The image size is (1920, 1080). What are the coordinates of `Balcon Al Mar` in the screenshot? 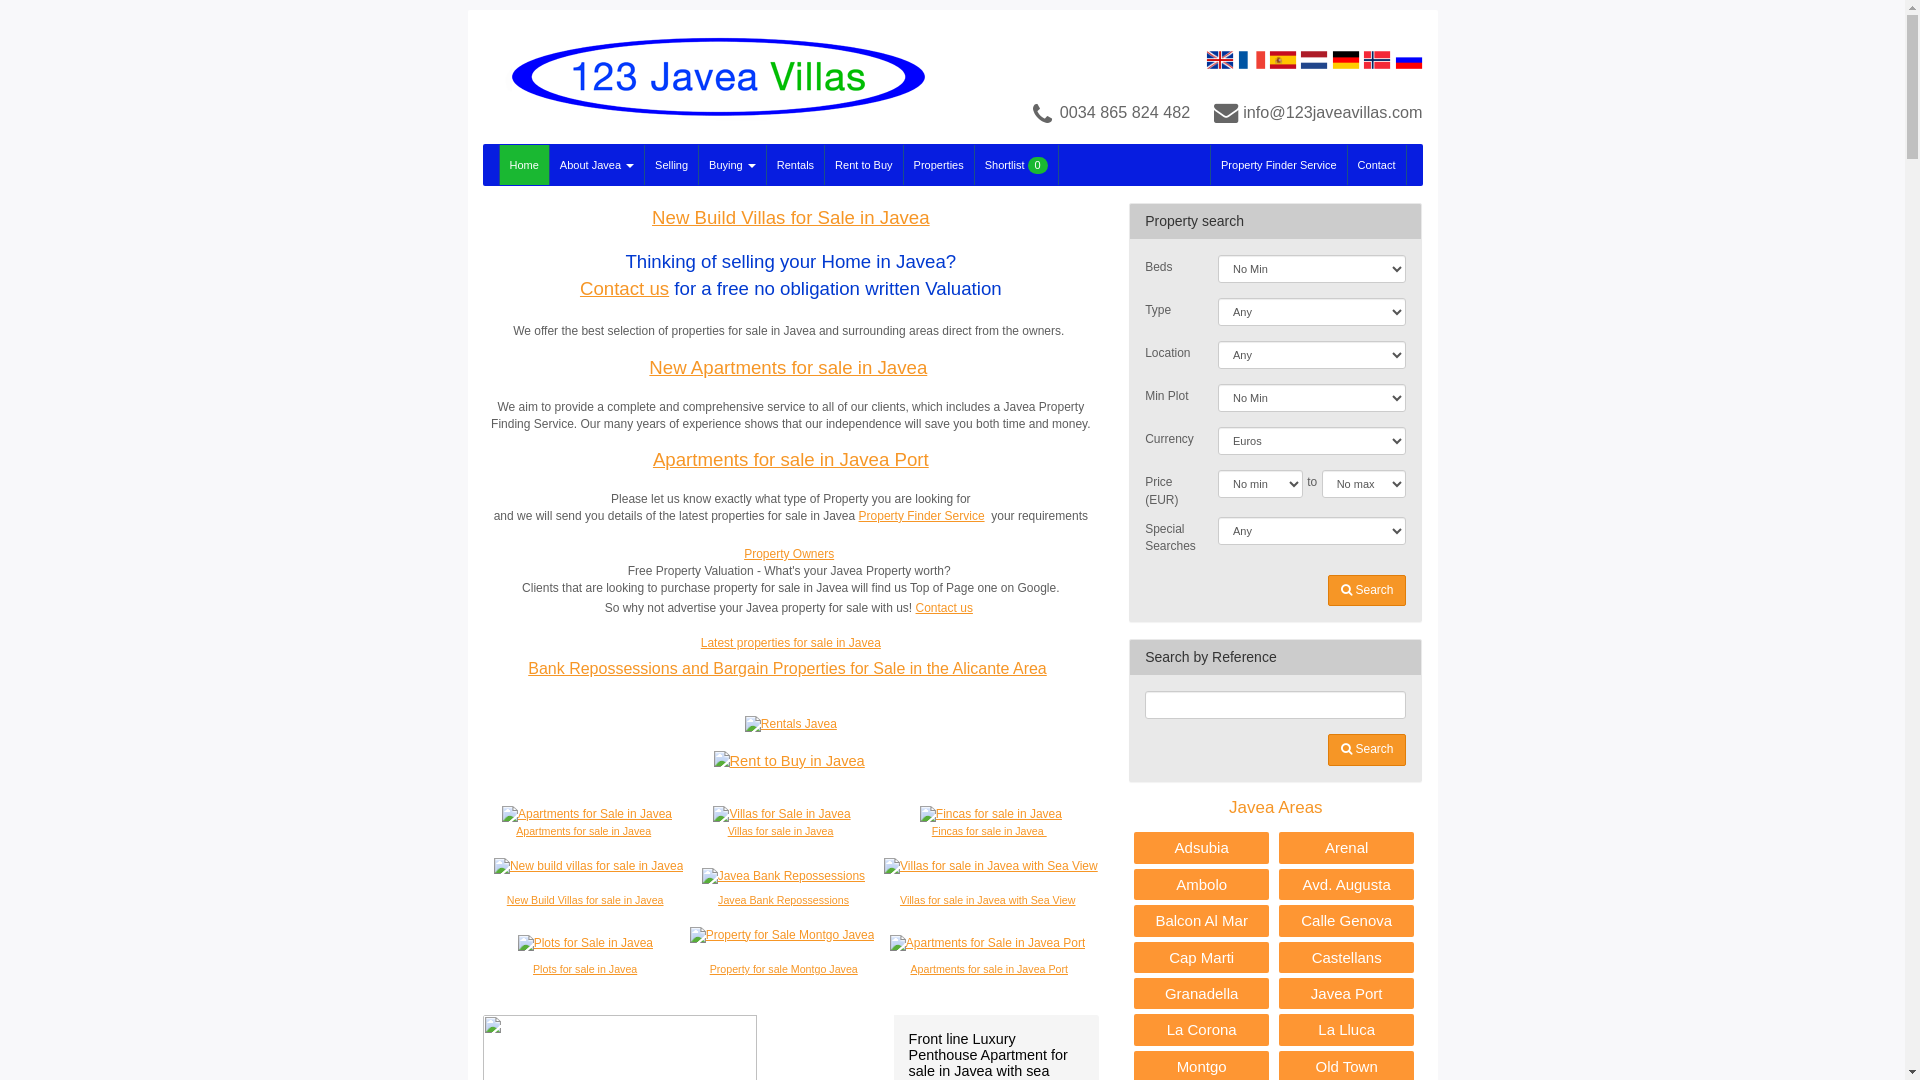 It's located at (1202, 920).